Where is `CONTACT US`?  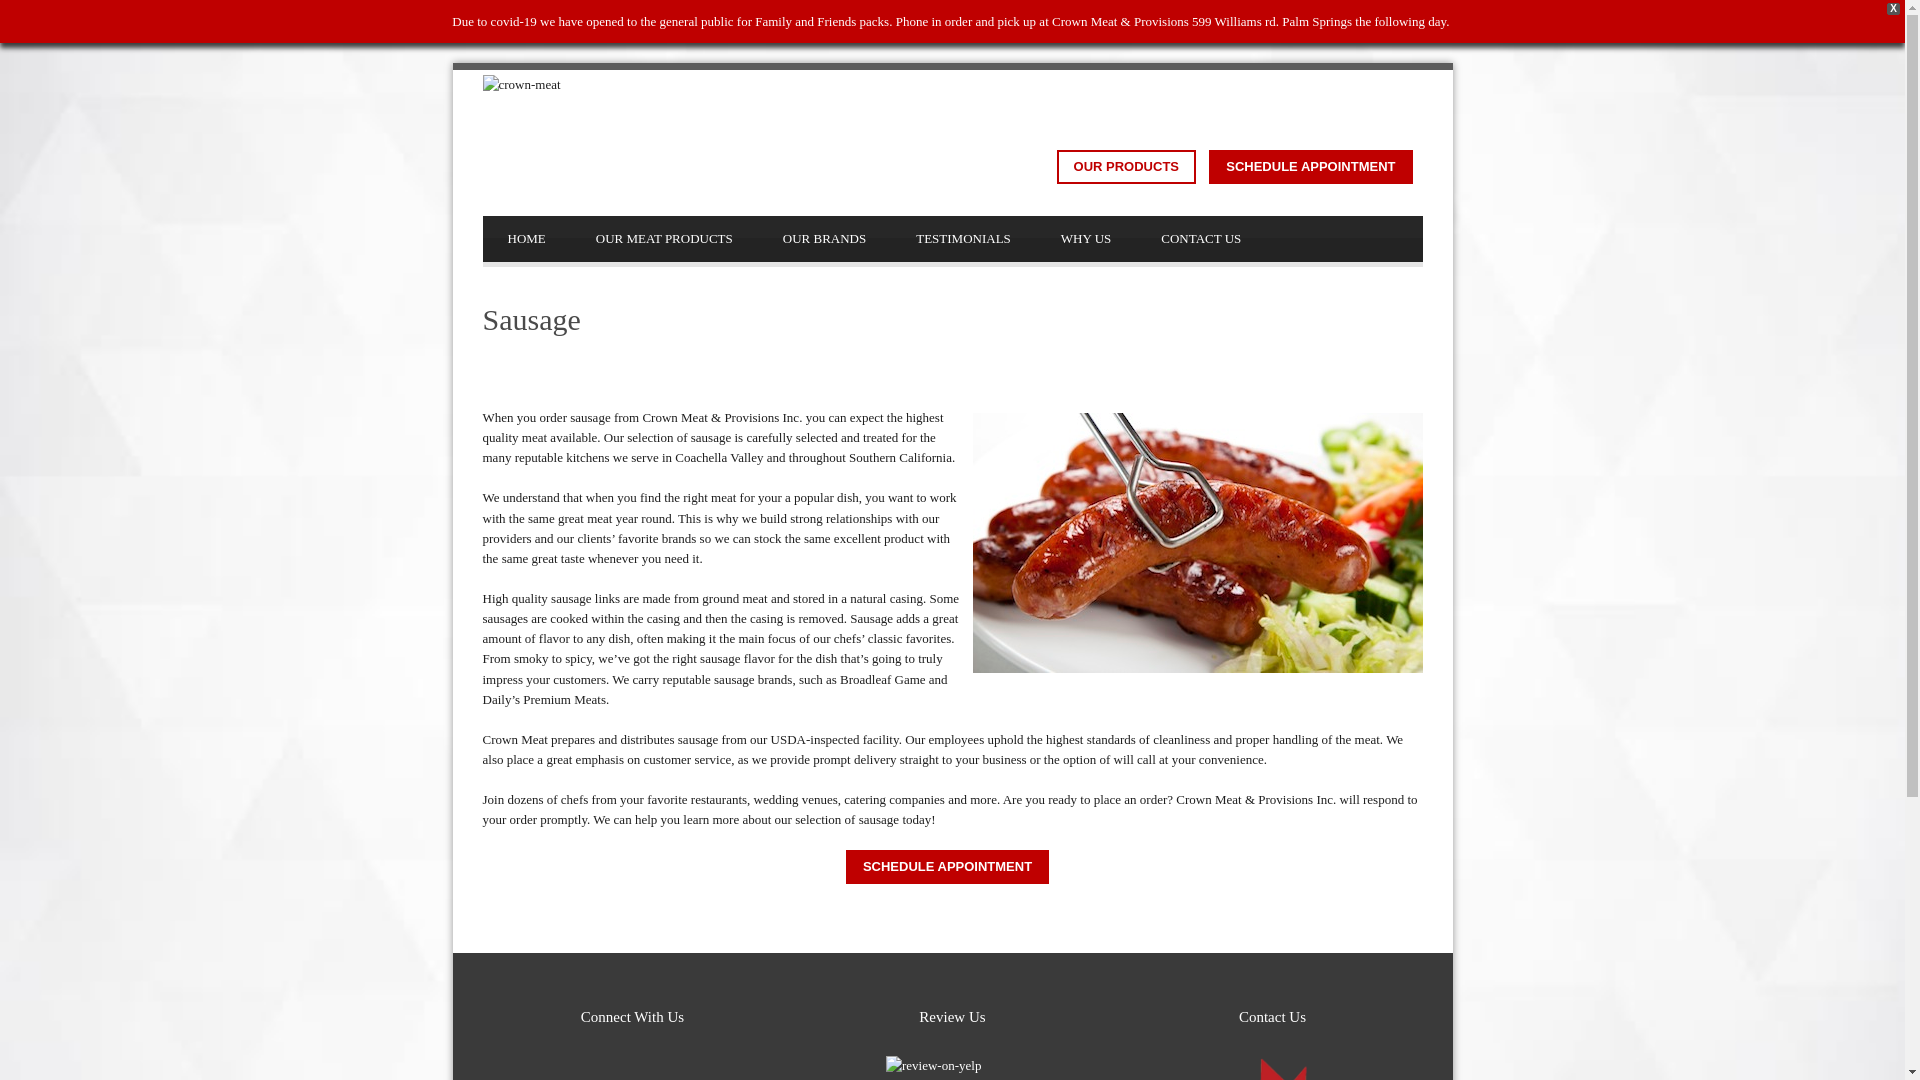
CONTACT US is located at coordinates (1200, 239).